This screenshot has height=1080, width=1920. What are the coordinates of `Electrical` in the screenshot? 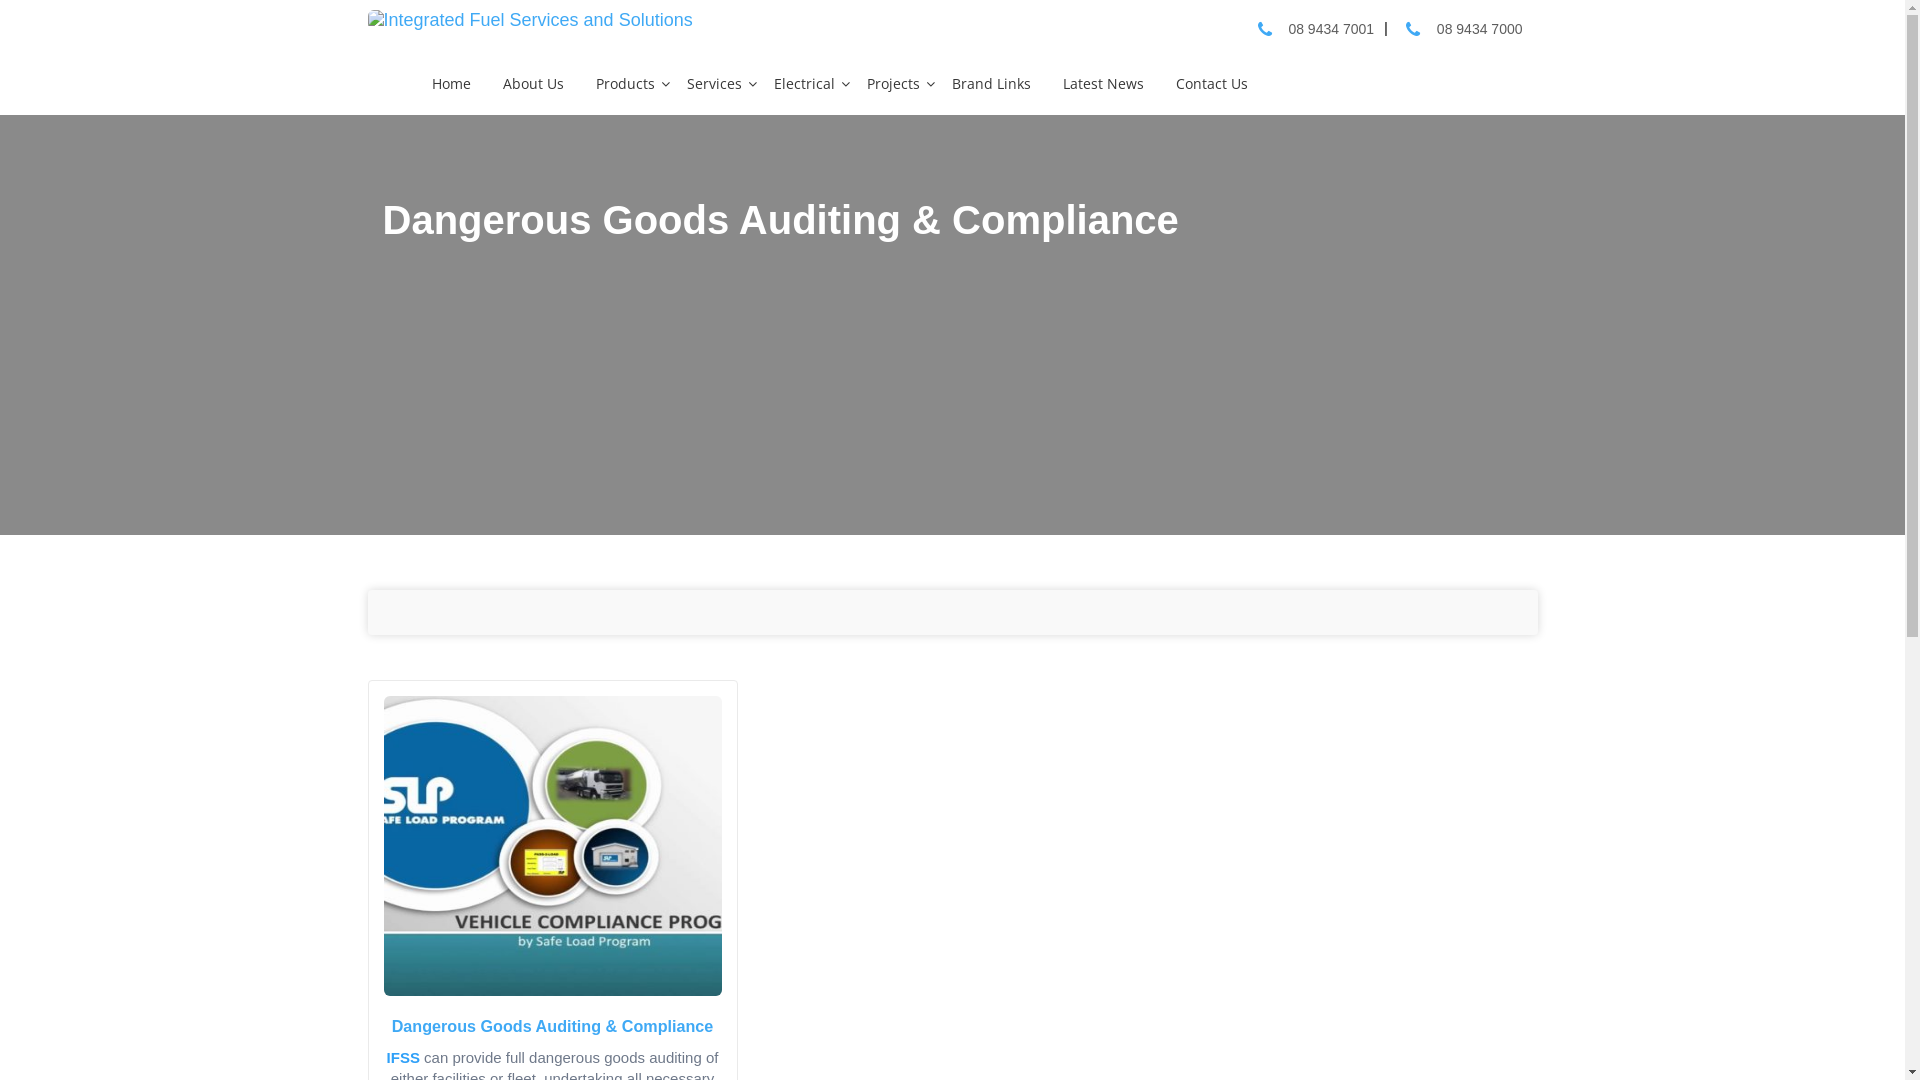 It's located at (806, 84).